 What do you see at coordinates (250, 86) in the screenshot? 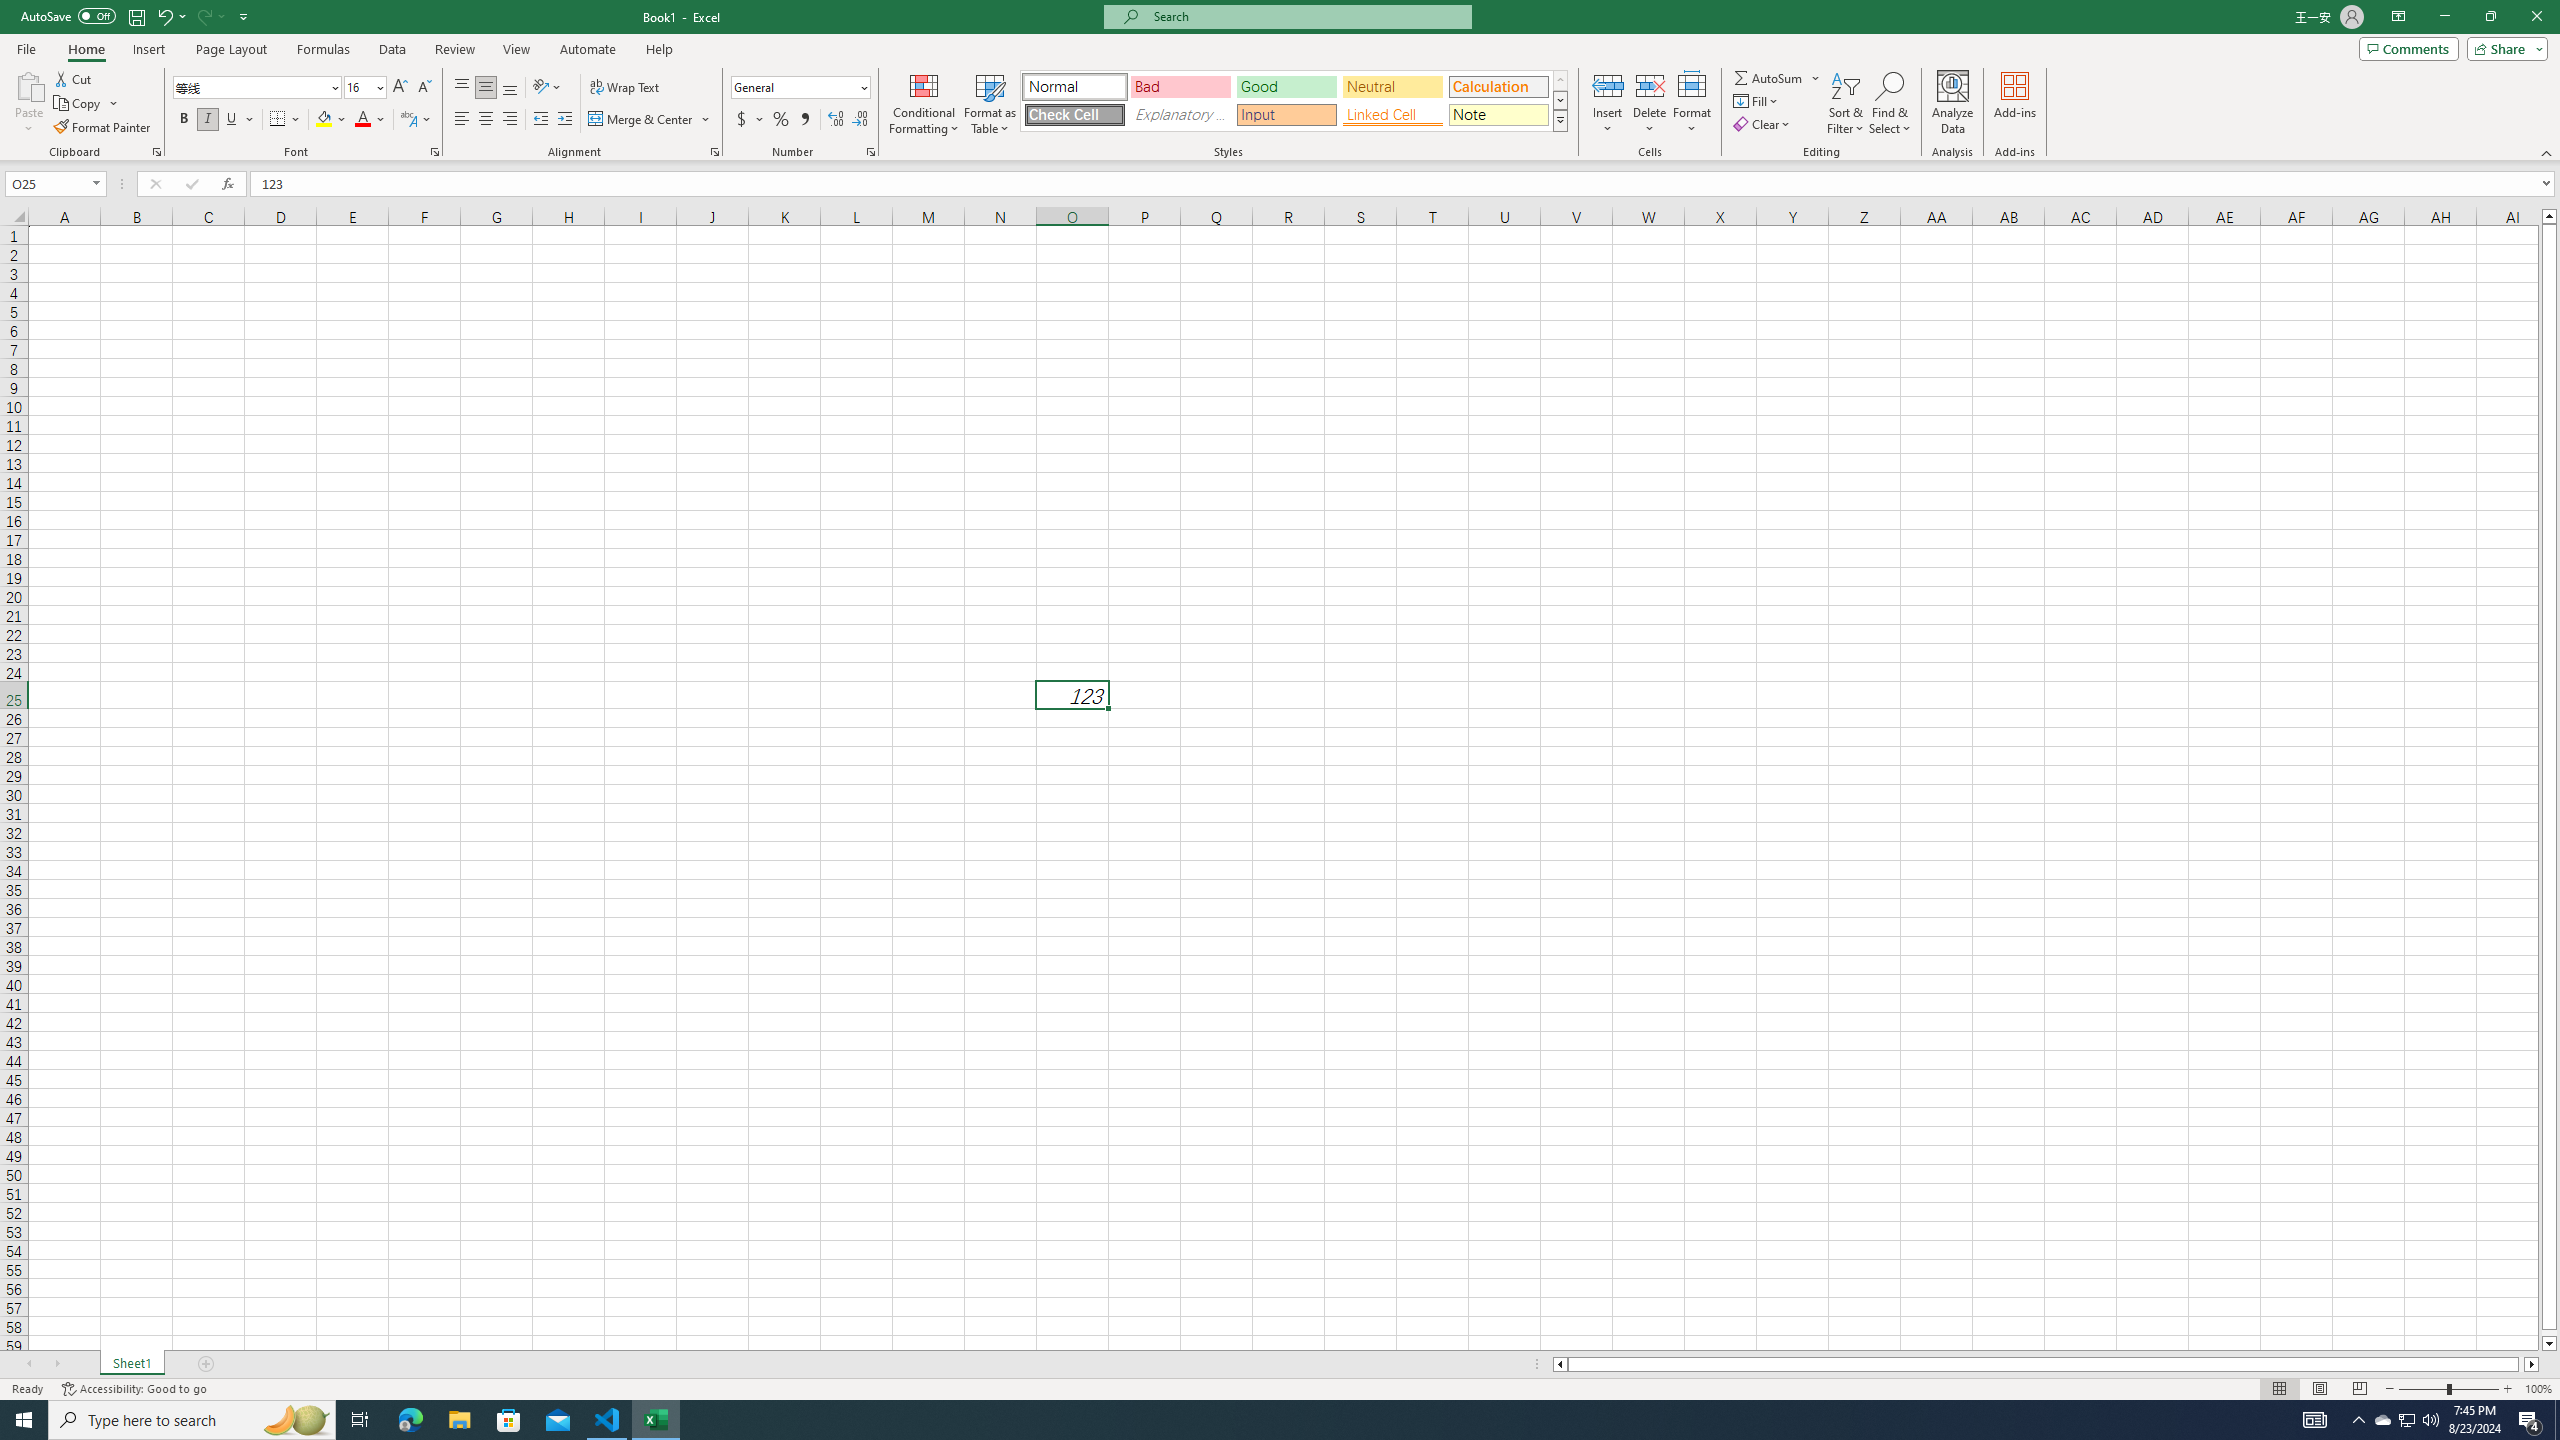
I see `Font` at bounding box center [250, 86].